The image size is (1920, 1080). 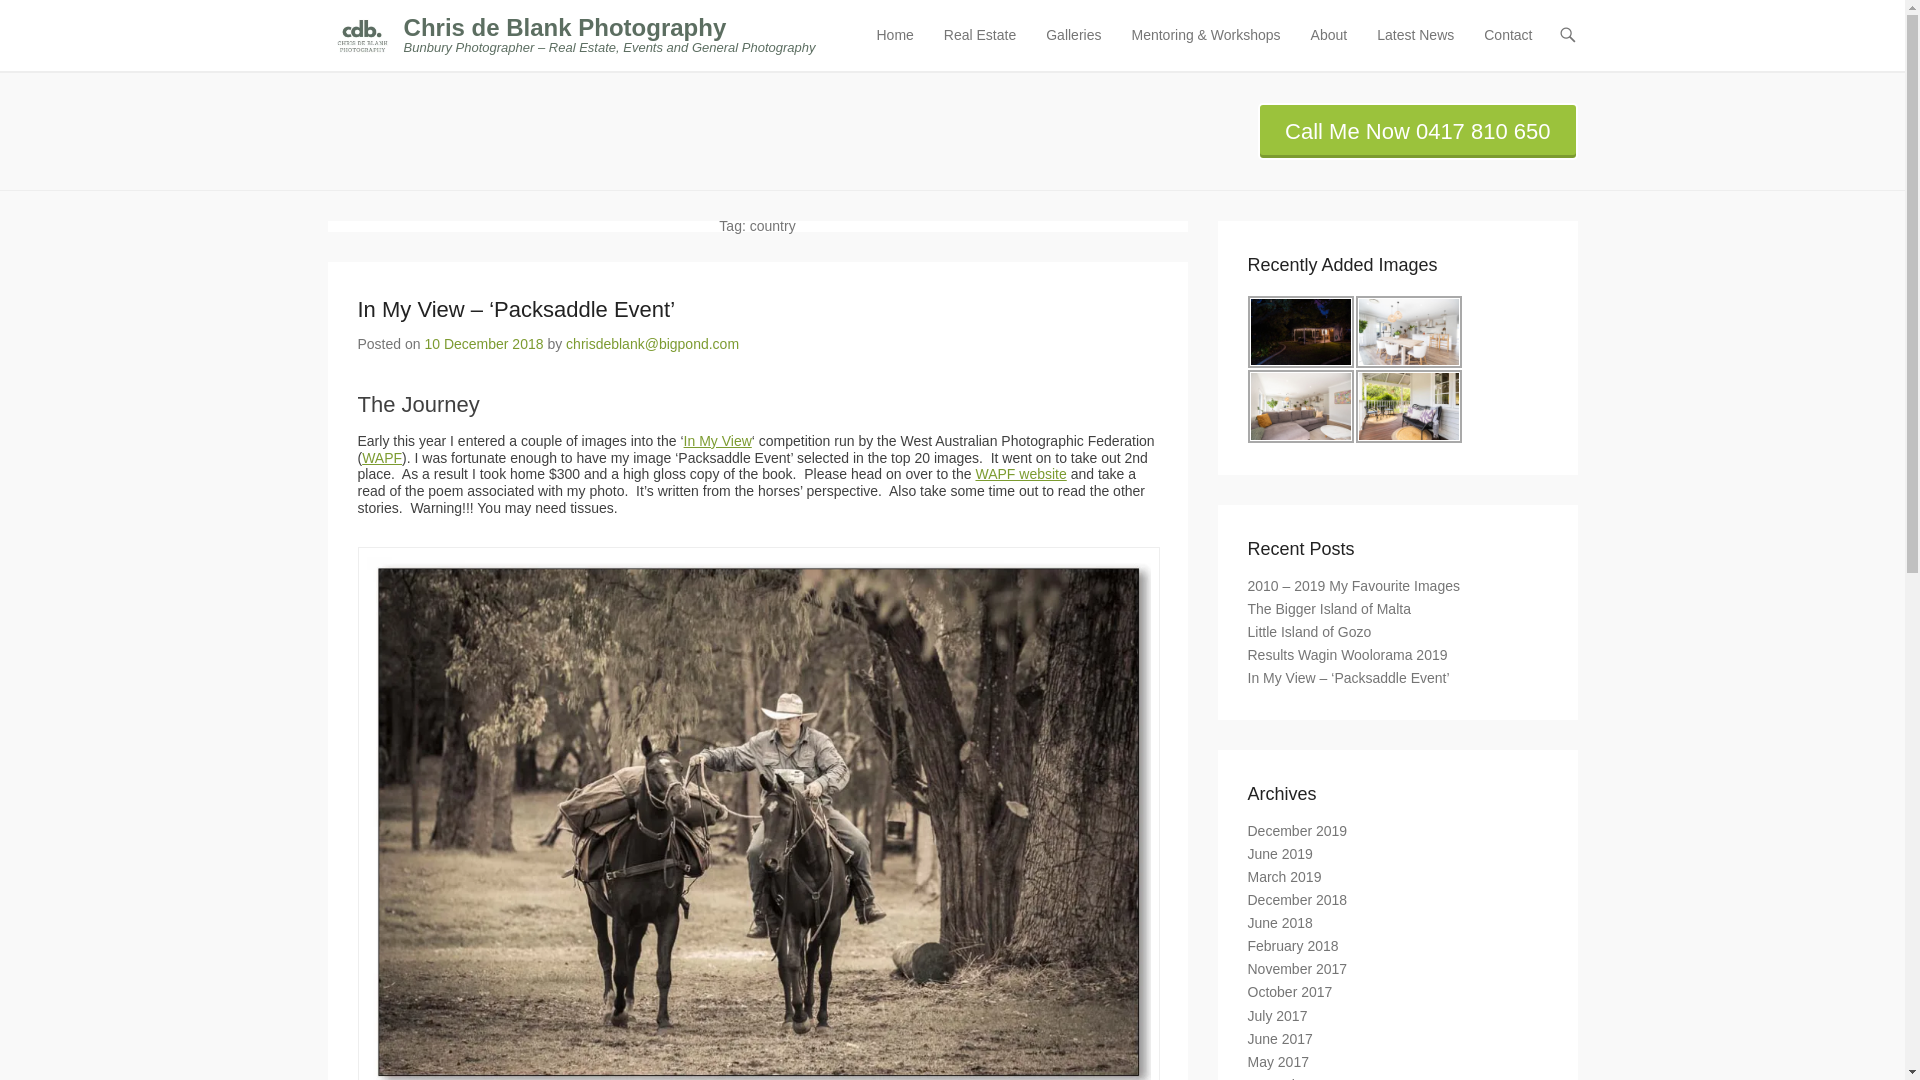 What do you see at coordinates (1415, 47) in the screenshot?
I see `Latest News` at bounding box center [1415, 47].